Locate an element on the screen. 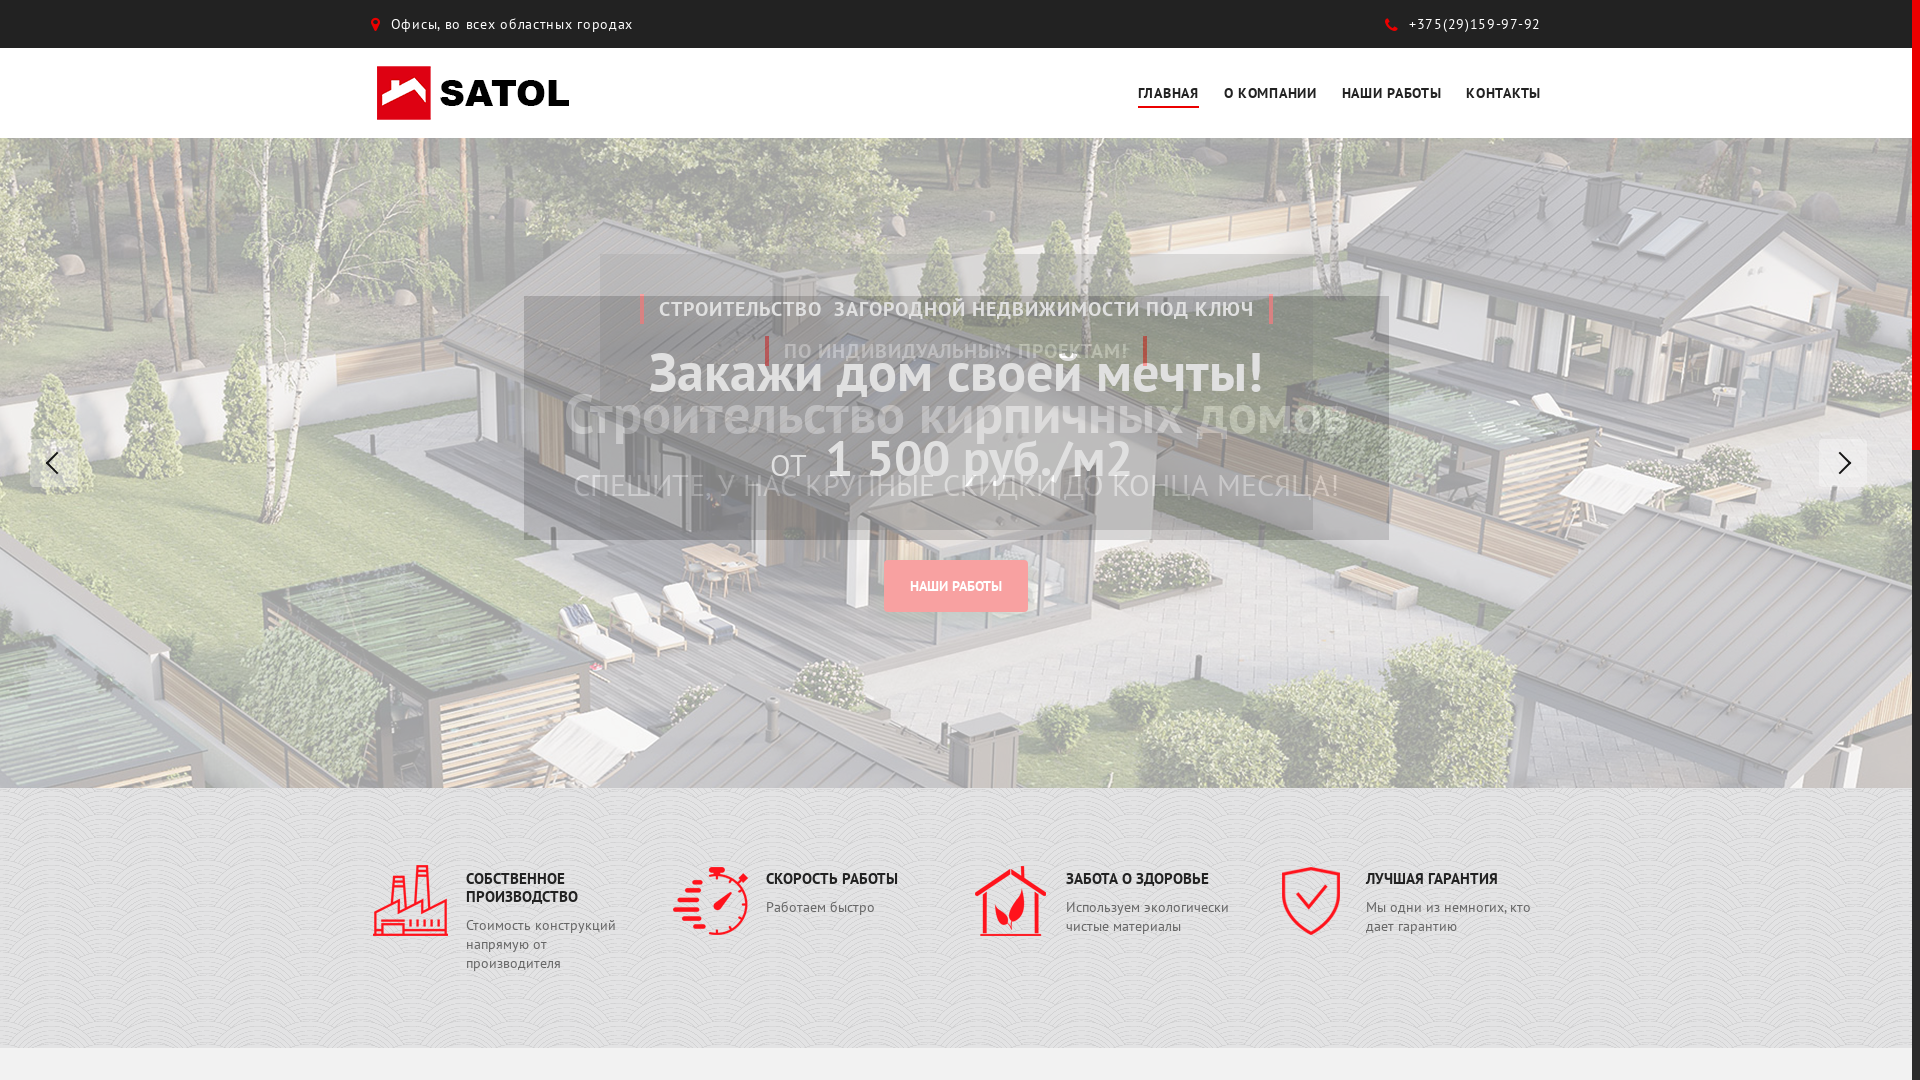  Next is located at coordinates (1843, 463).